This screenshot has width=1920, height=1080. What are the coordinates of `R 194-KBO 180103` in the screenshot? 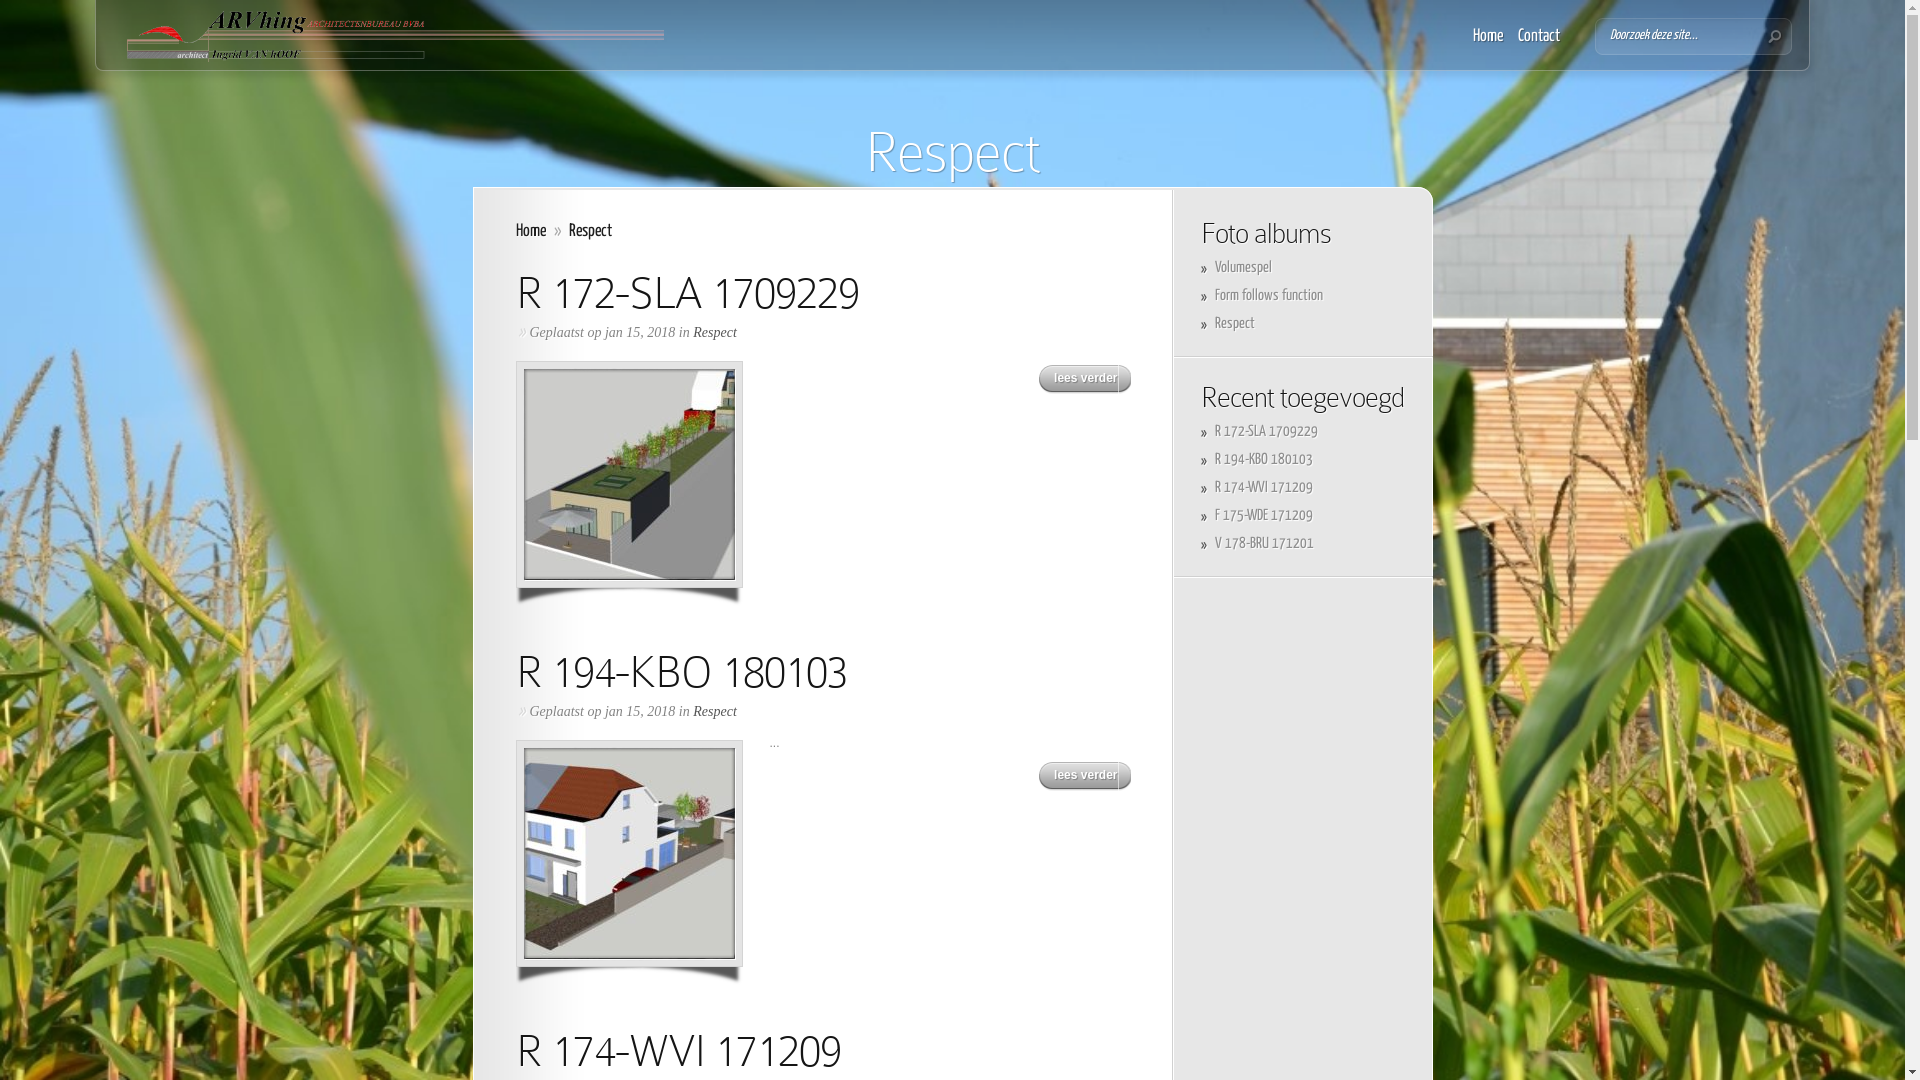 It's located at (1263, 460).